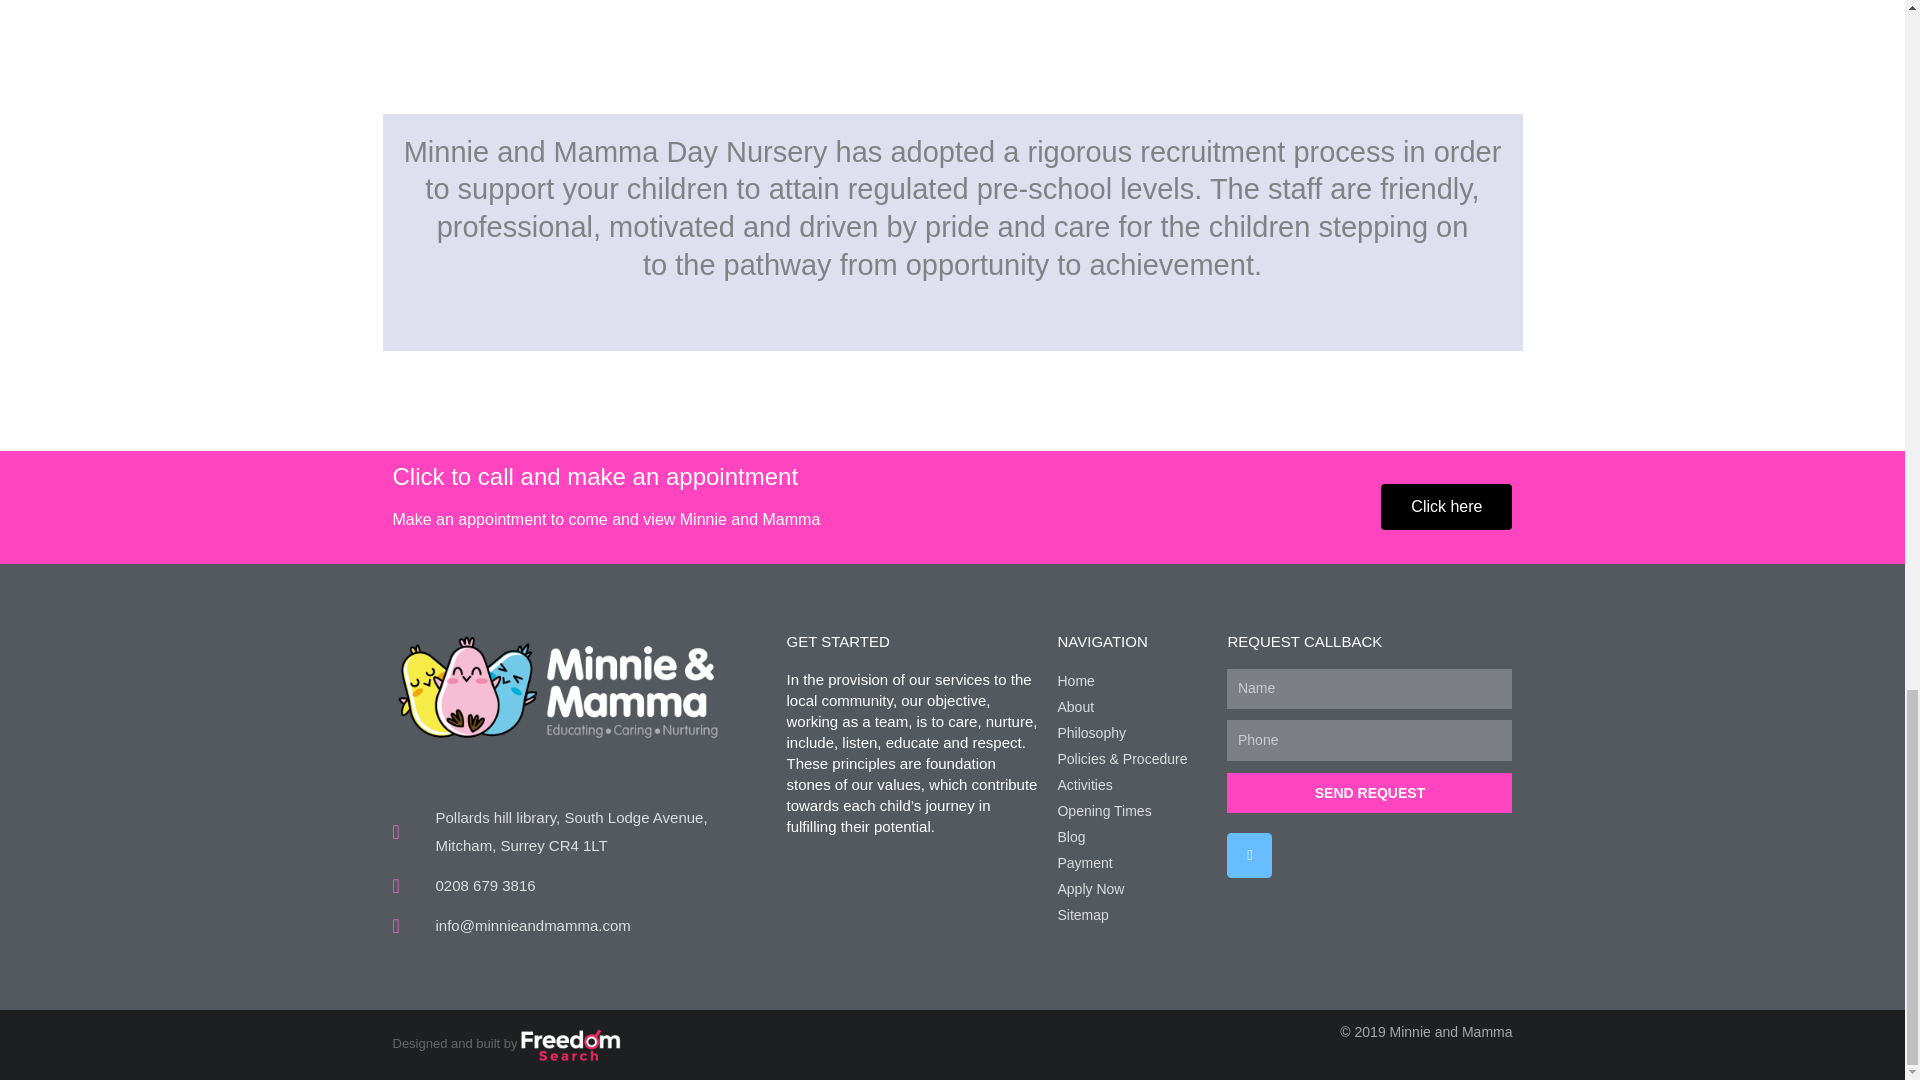 The height and width of the screenshot is (1080, 1920). I want to click on 0208 679 3816, so click(578, 885).